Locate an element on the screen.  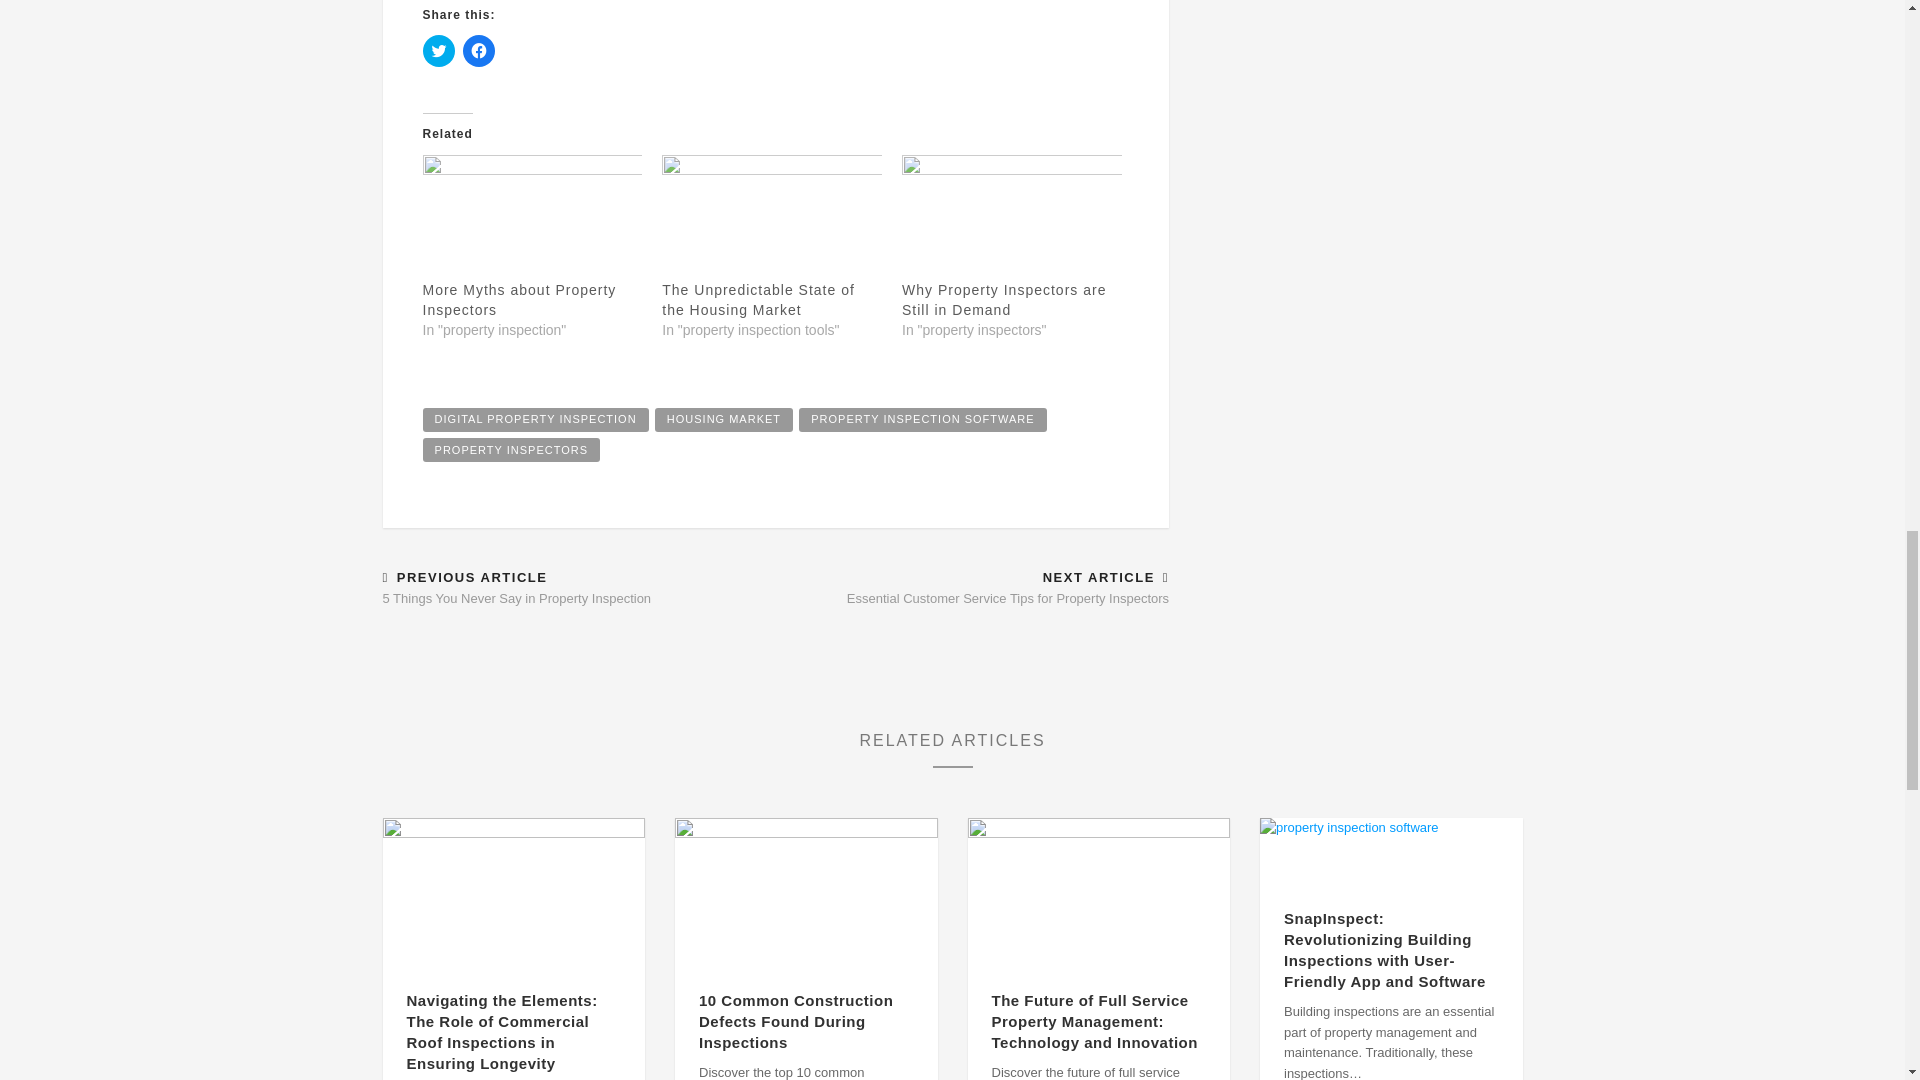
10 Common Construction Defects Found During Inspections is located at coordinates (806, 891).